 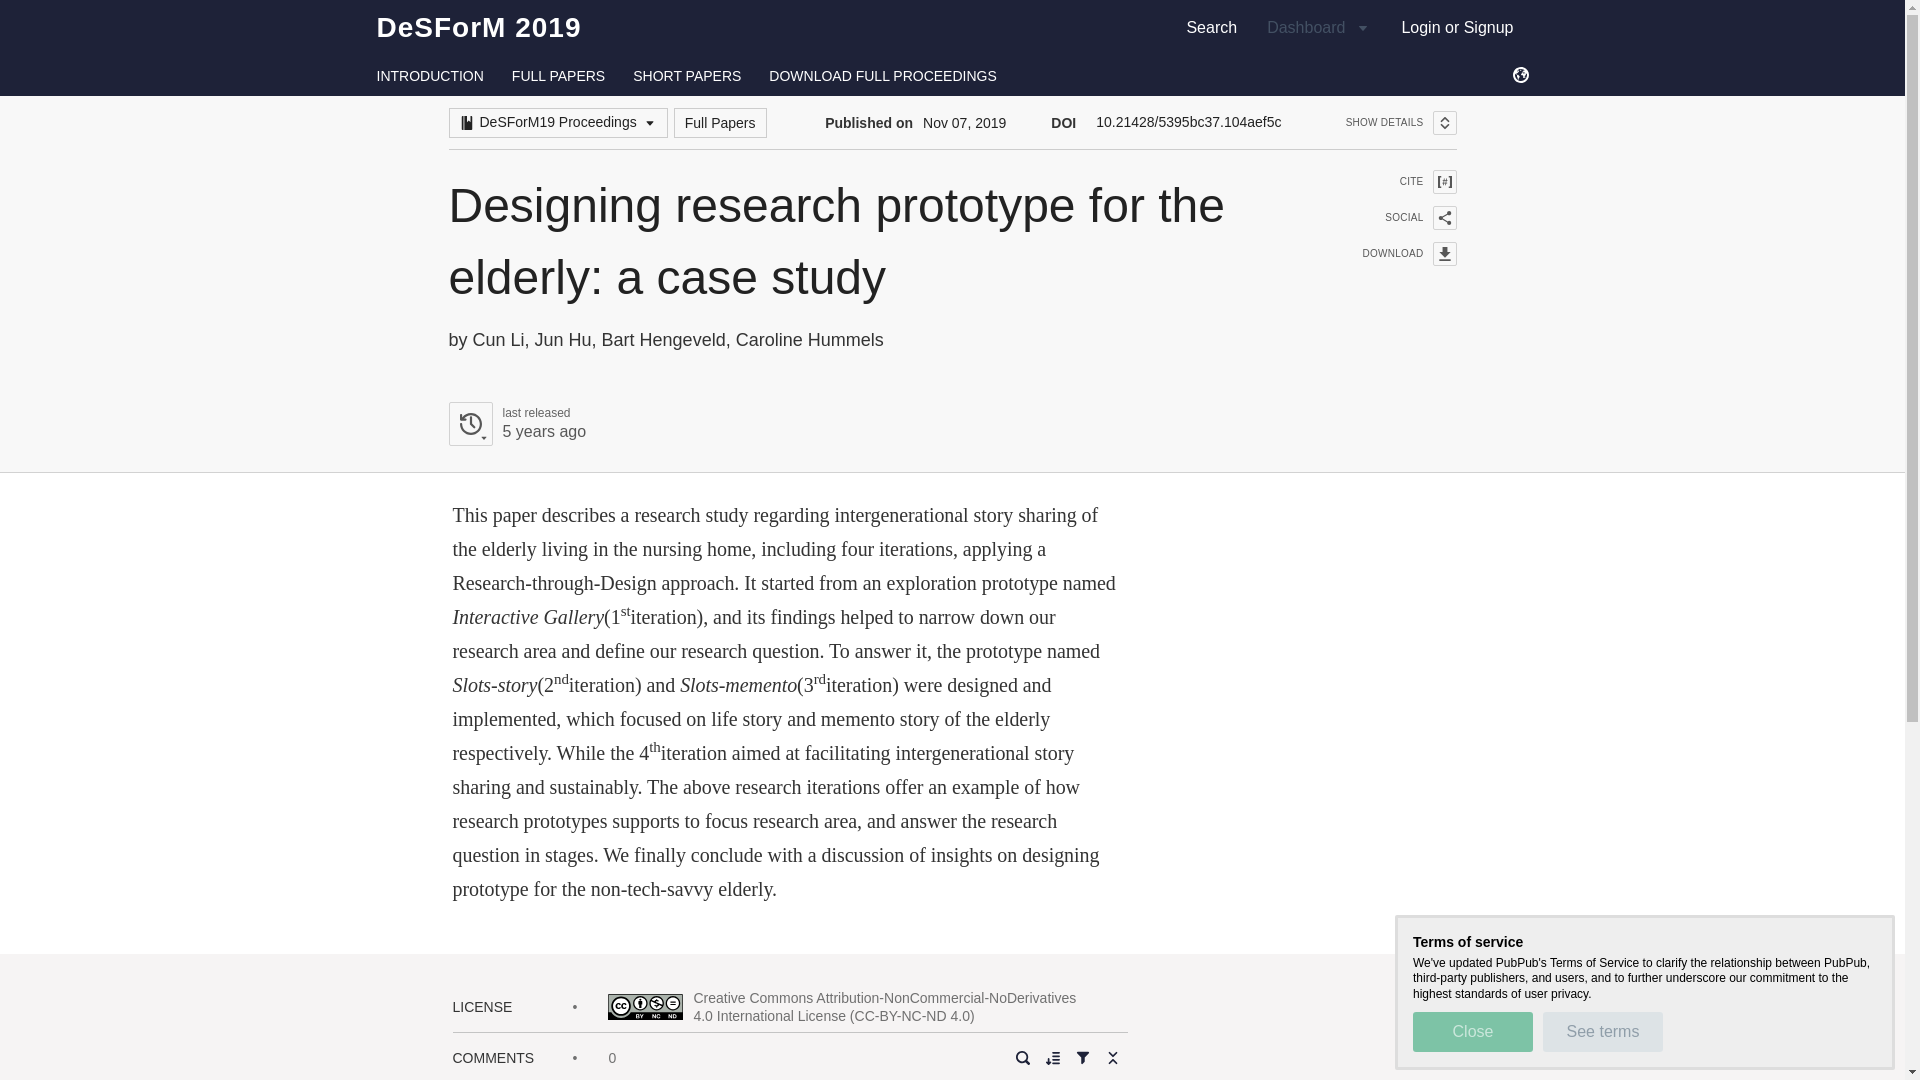 I want to click on INTRODUCTION, so click(x=430, y=76).